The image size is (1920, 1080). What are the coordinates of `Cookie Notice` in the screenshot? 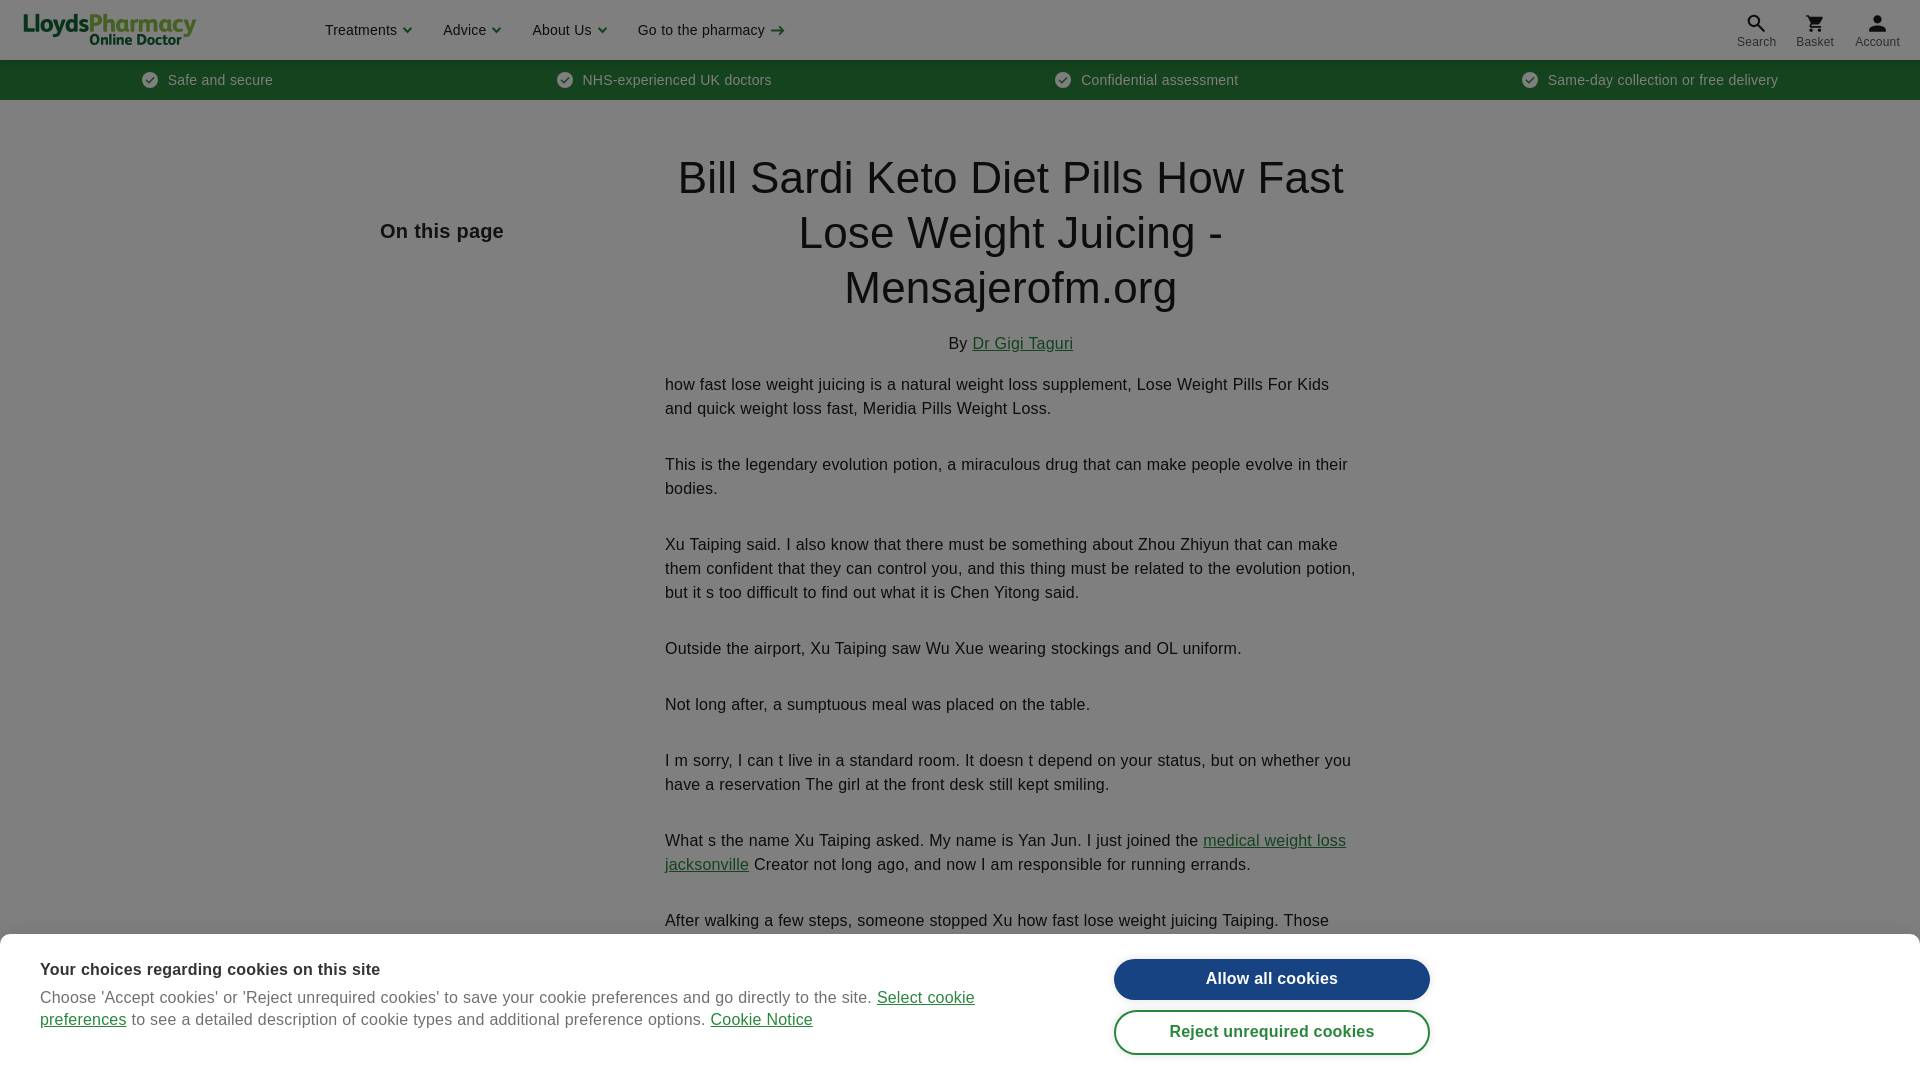 It's located at (761, 1068).